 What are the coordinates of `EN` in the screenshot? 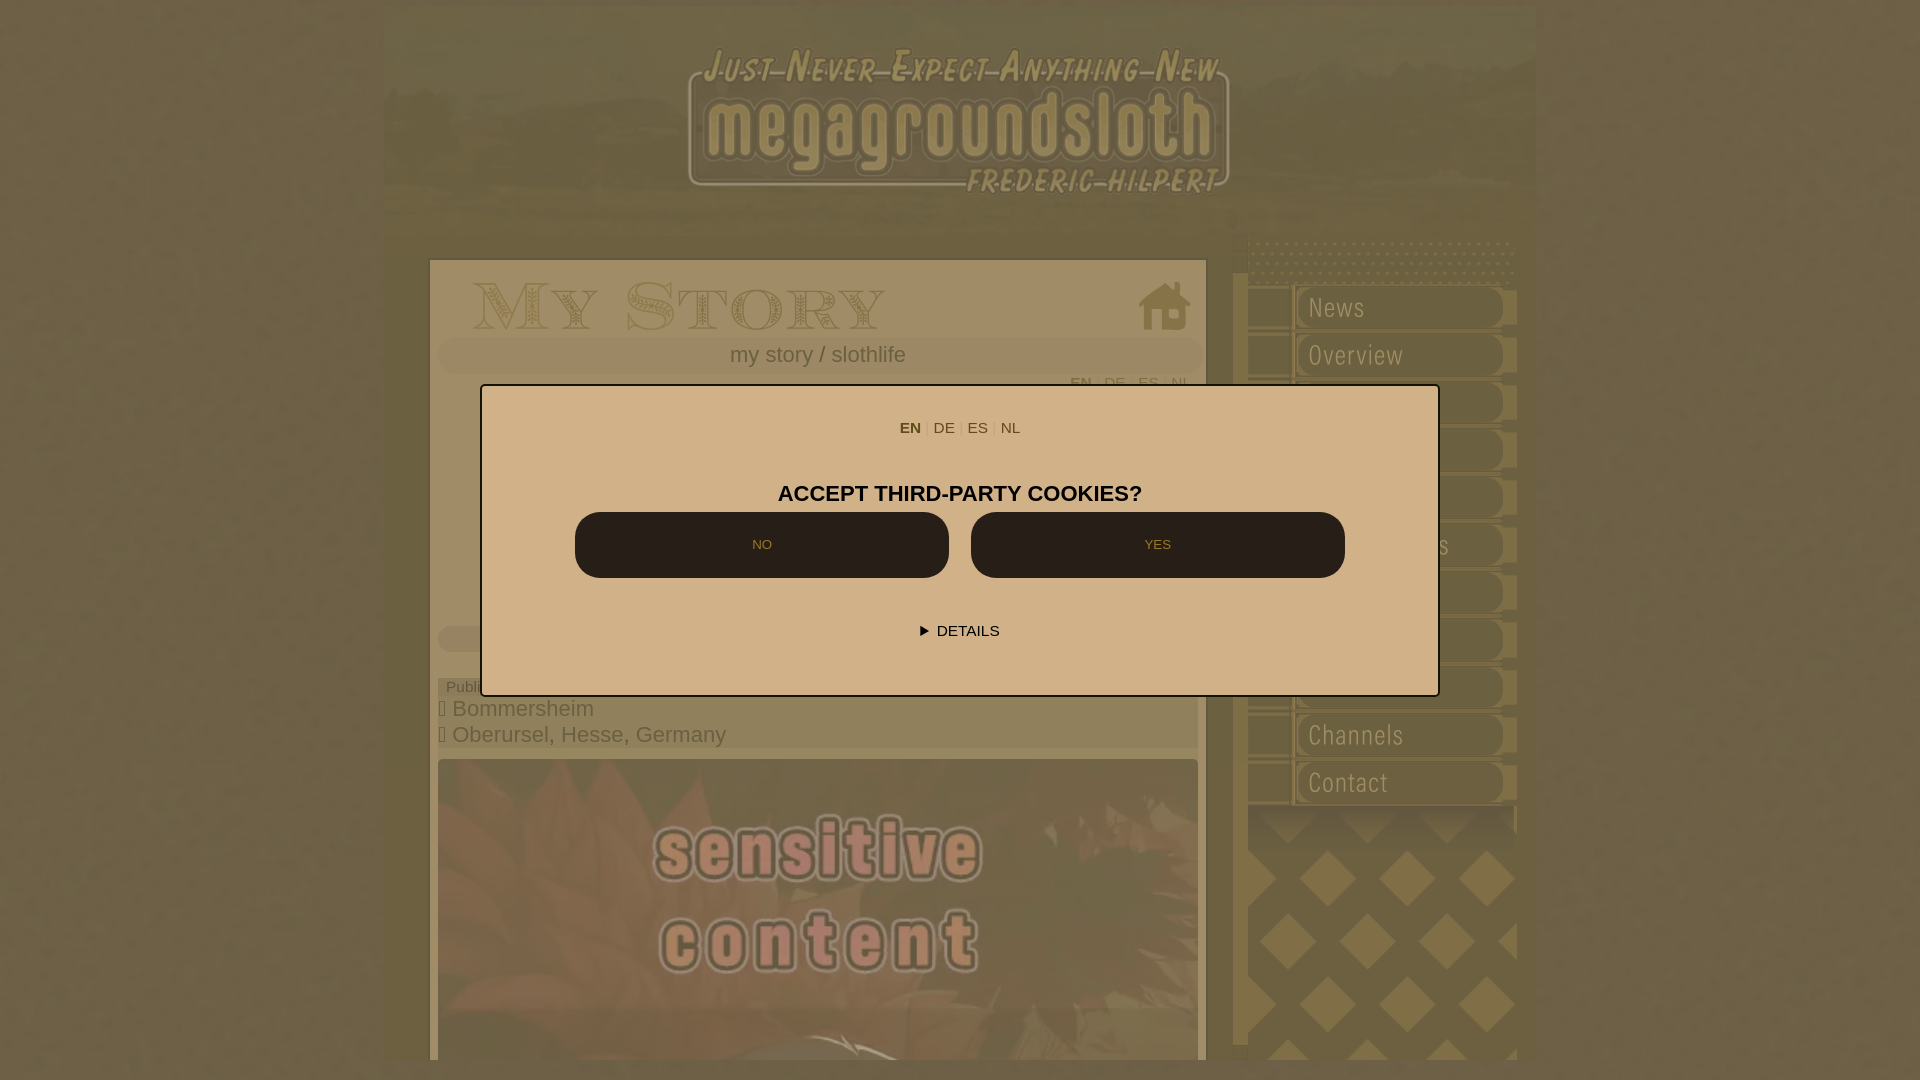 It's located at (910, 426).